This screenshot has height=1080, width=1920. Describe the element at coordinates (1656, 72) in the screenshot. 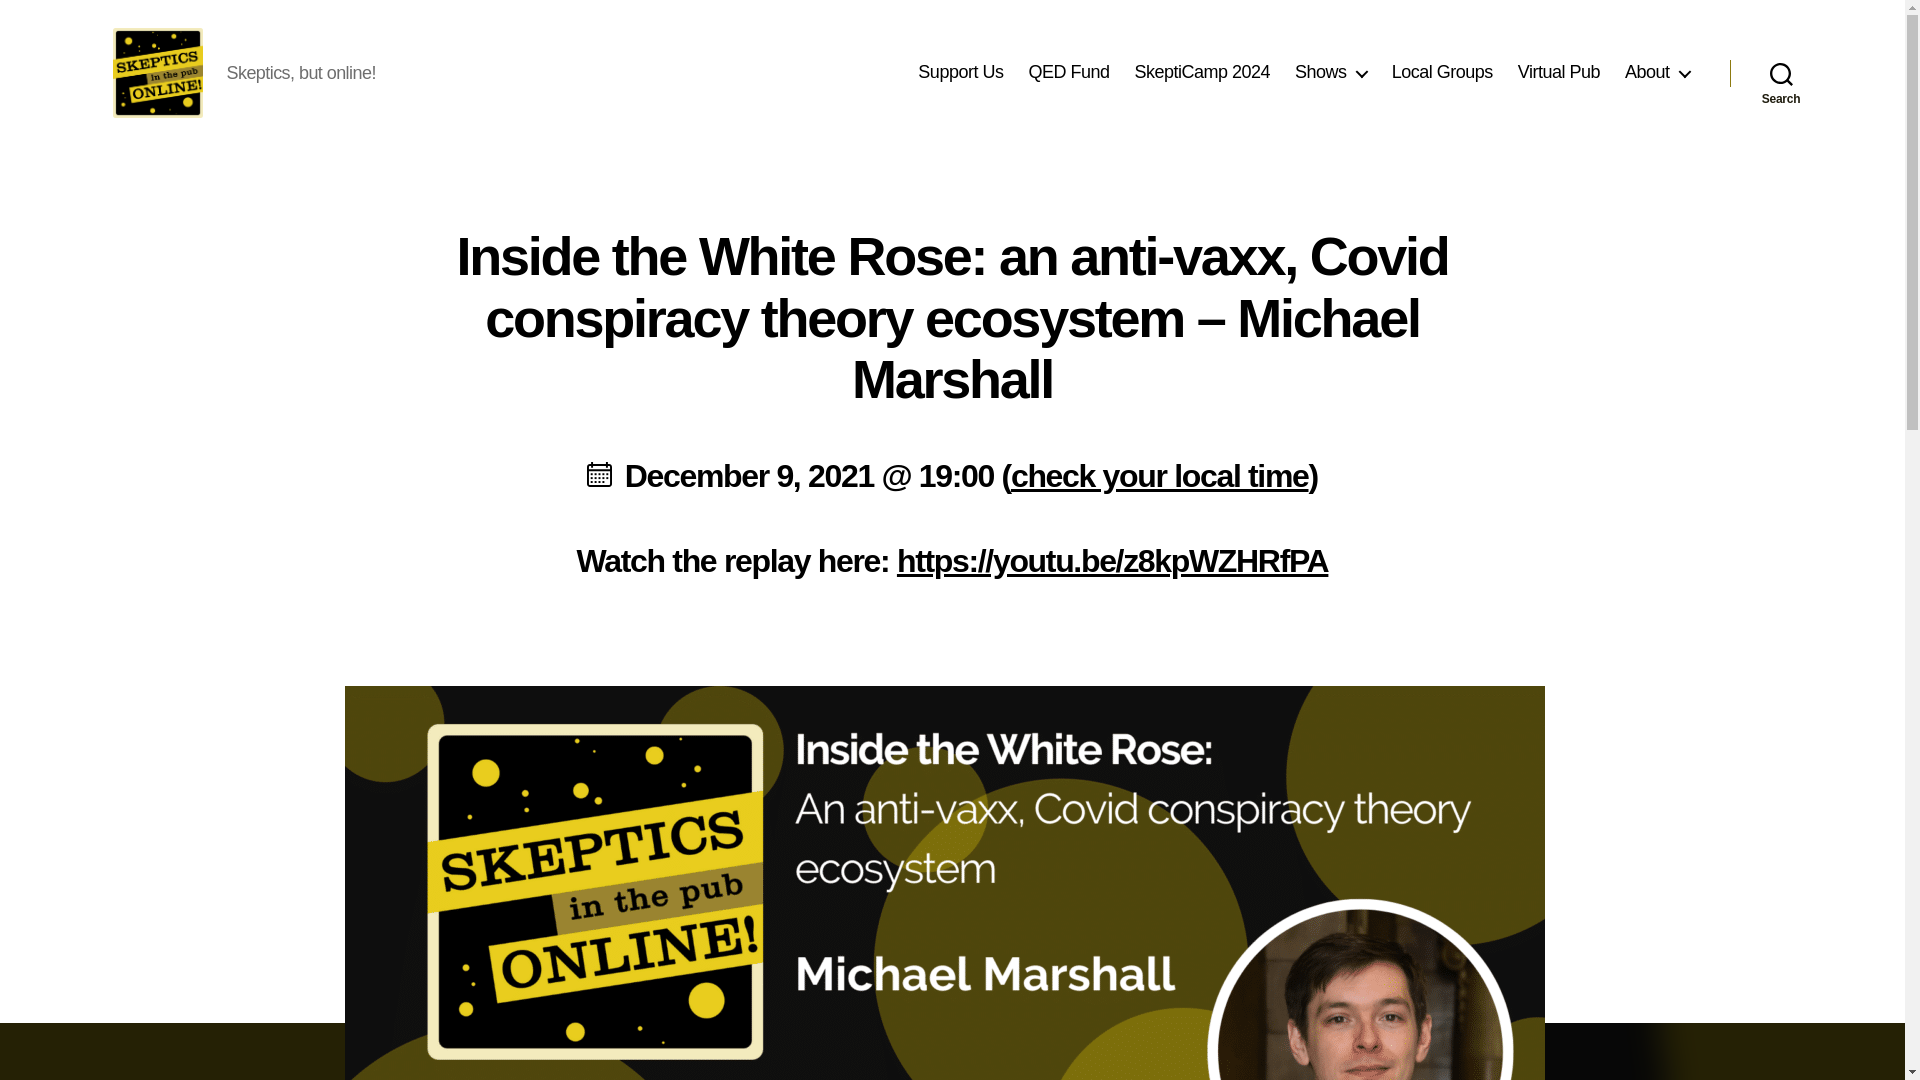

I see `About` at that location.